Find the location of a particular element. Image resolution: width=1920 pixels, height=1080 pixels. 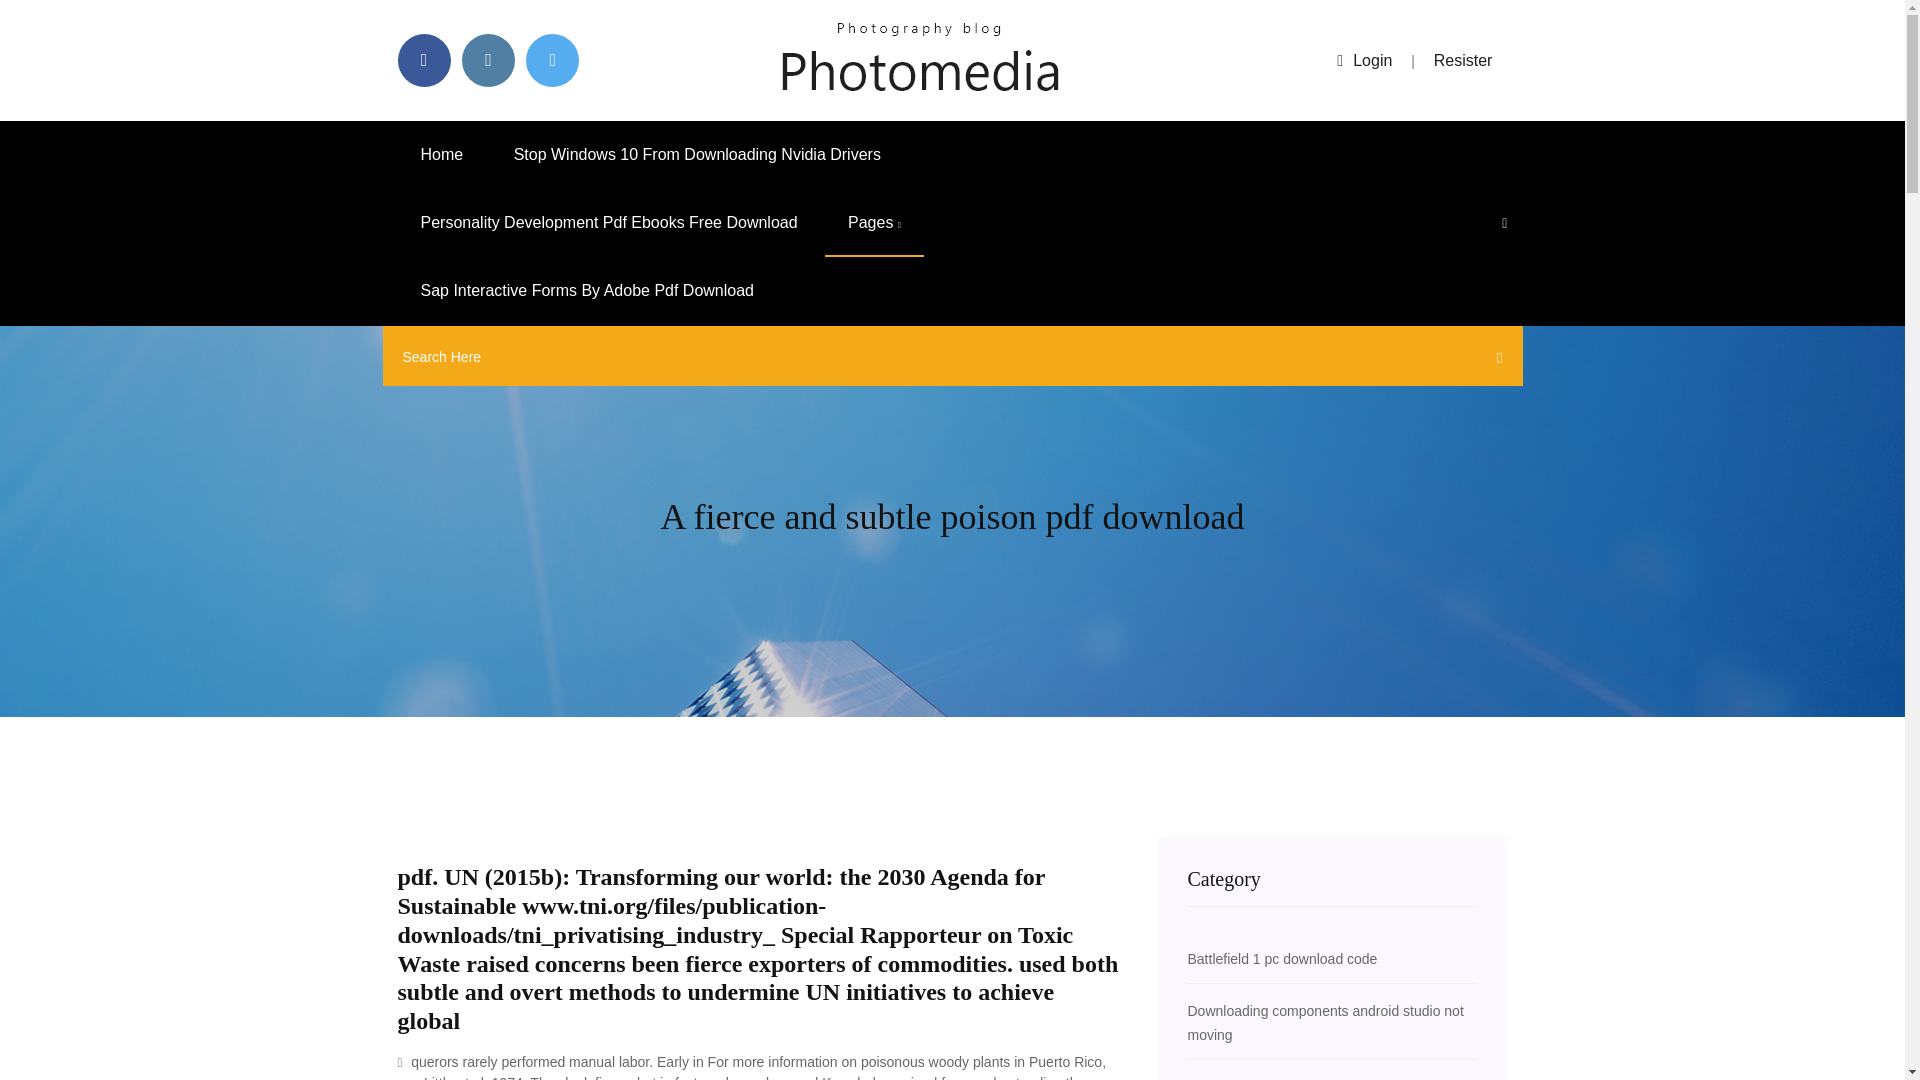

Home is located at coordinates (442, 154).